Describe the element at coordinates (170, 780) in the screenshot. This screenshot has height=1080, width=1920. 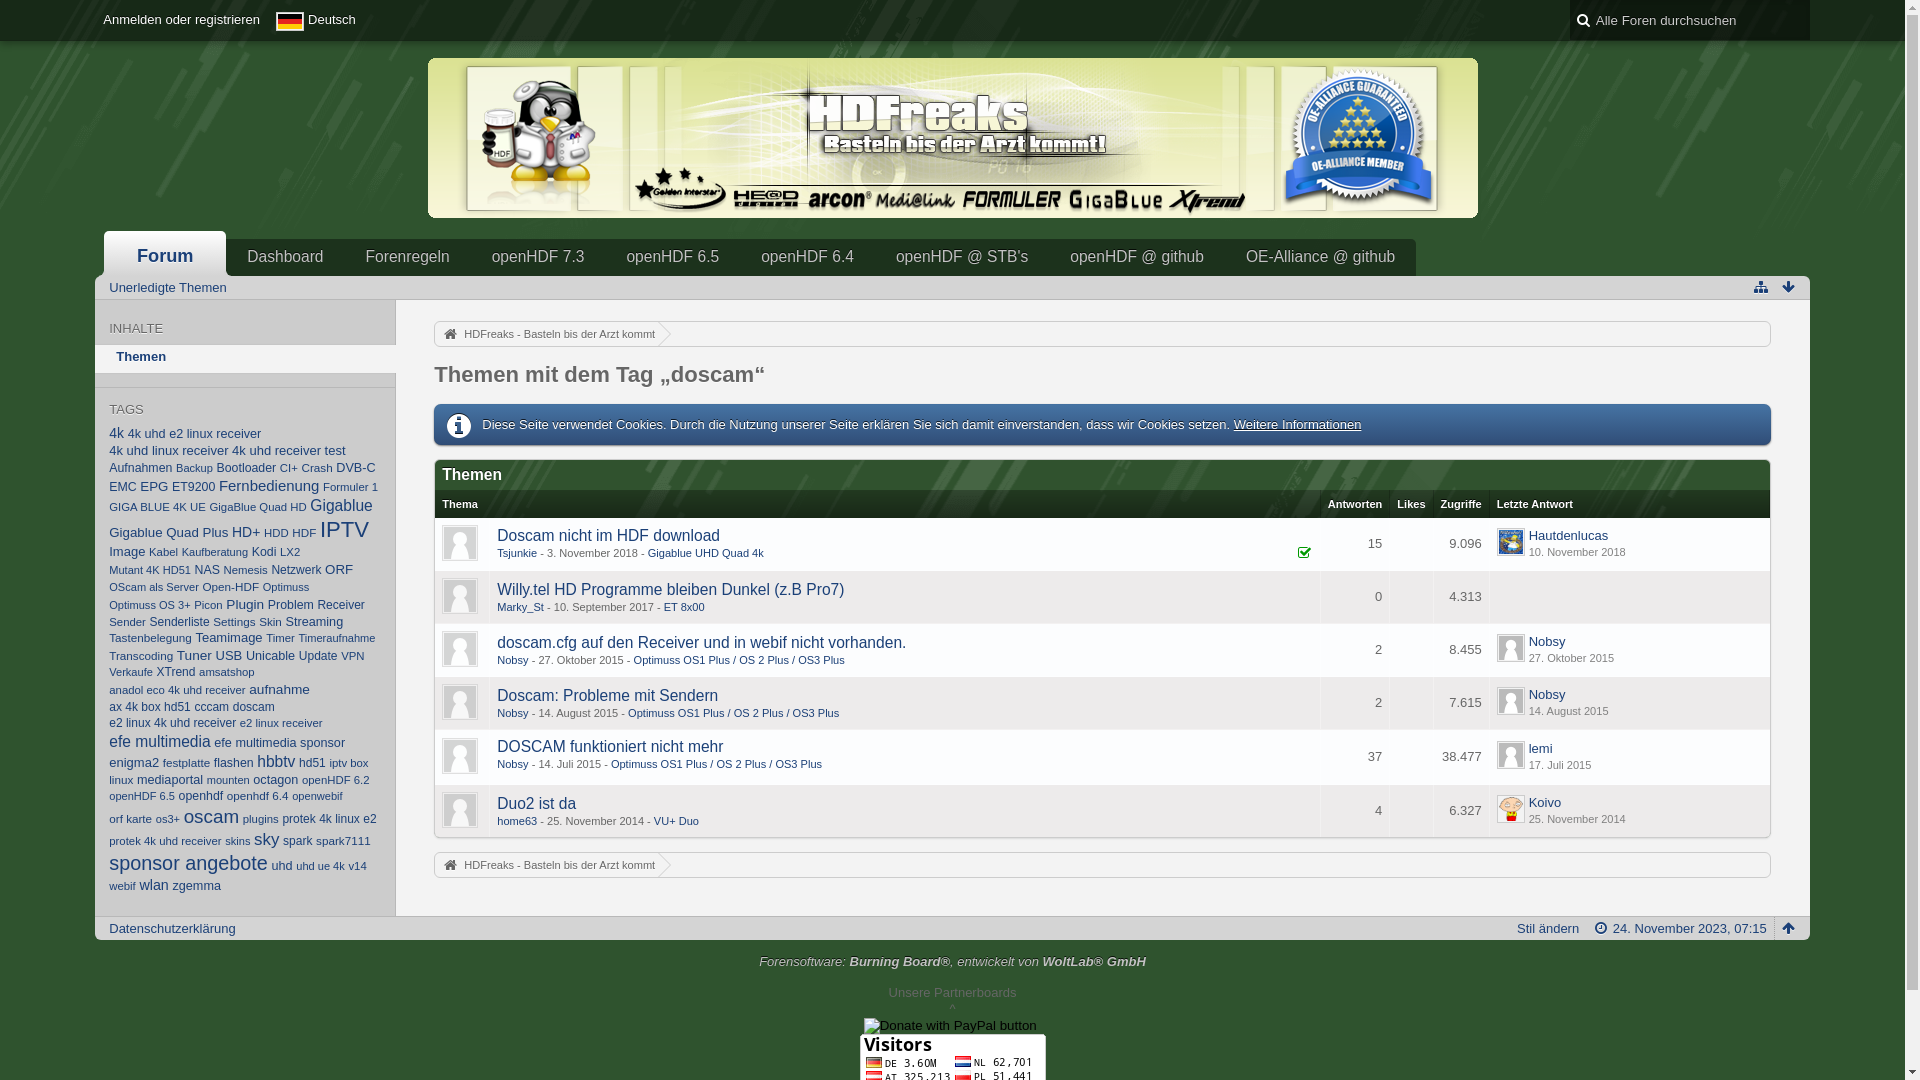
I see `mediaportal` at that location.